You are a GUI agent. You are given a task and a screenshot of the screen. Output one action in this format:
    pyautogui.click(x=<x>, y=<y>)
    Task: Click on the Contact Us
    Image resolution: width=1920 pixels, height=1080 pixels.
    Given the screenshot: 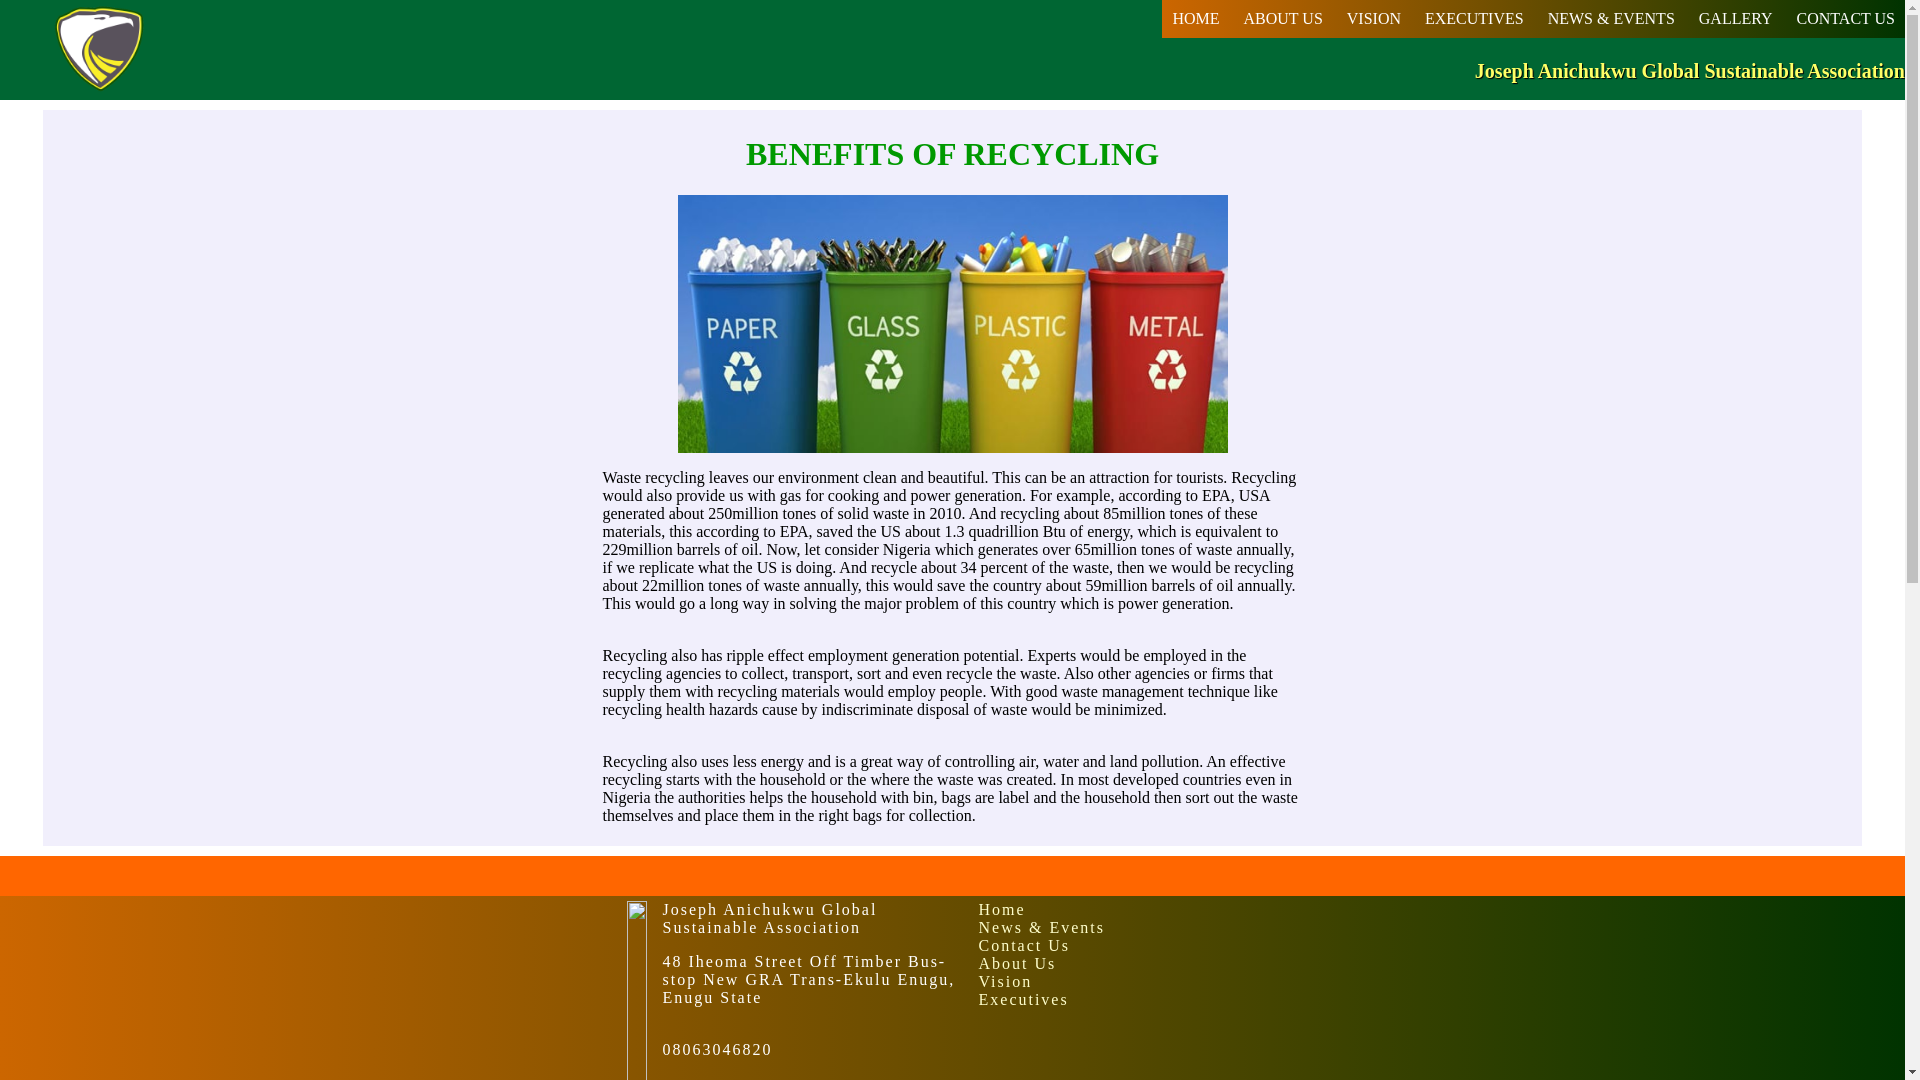 What is the action you would take?
    pyautogui.click(x=1128, y=946)
    